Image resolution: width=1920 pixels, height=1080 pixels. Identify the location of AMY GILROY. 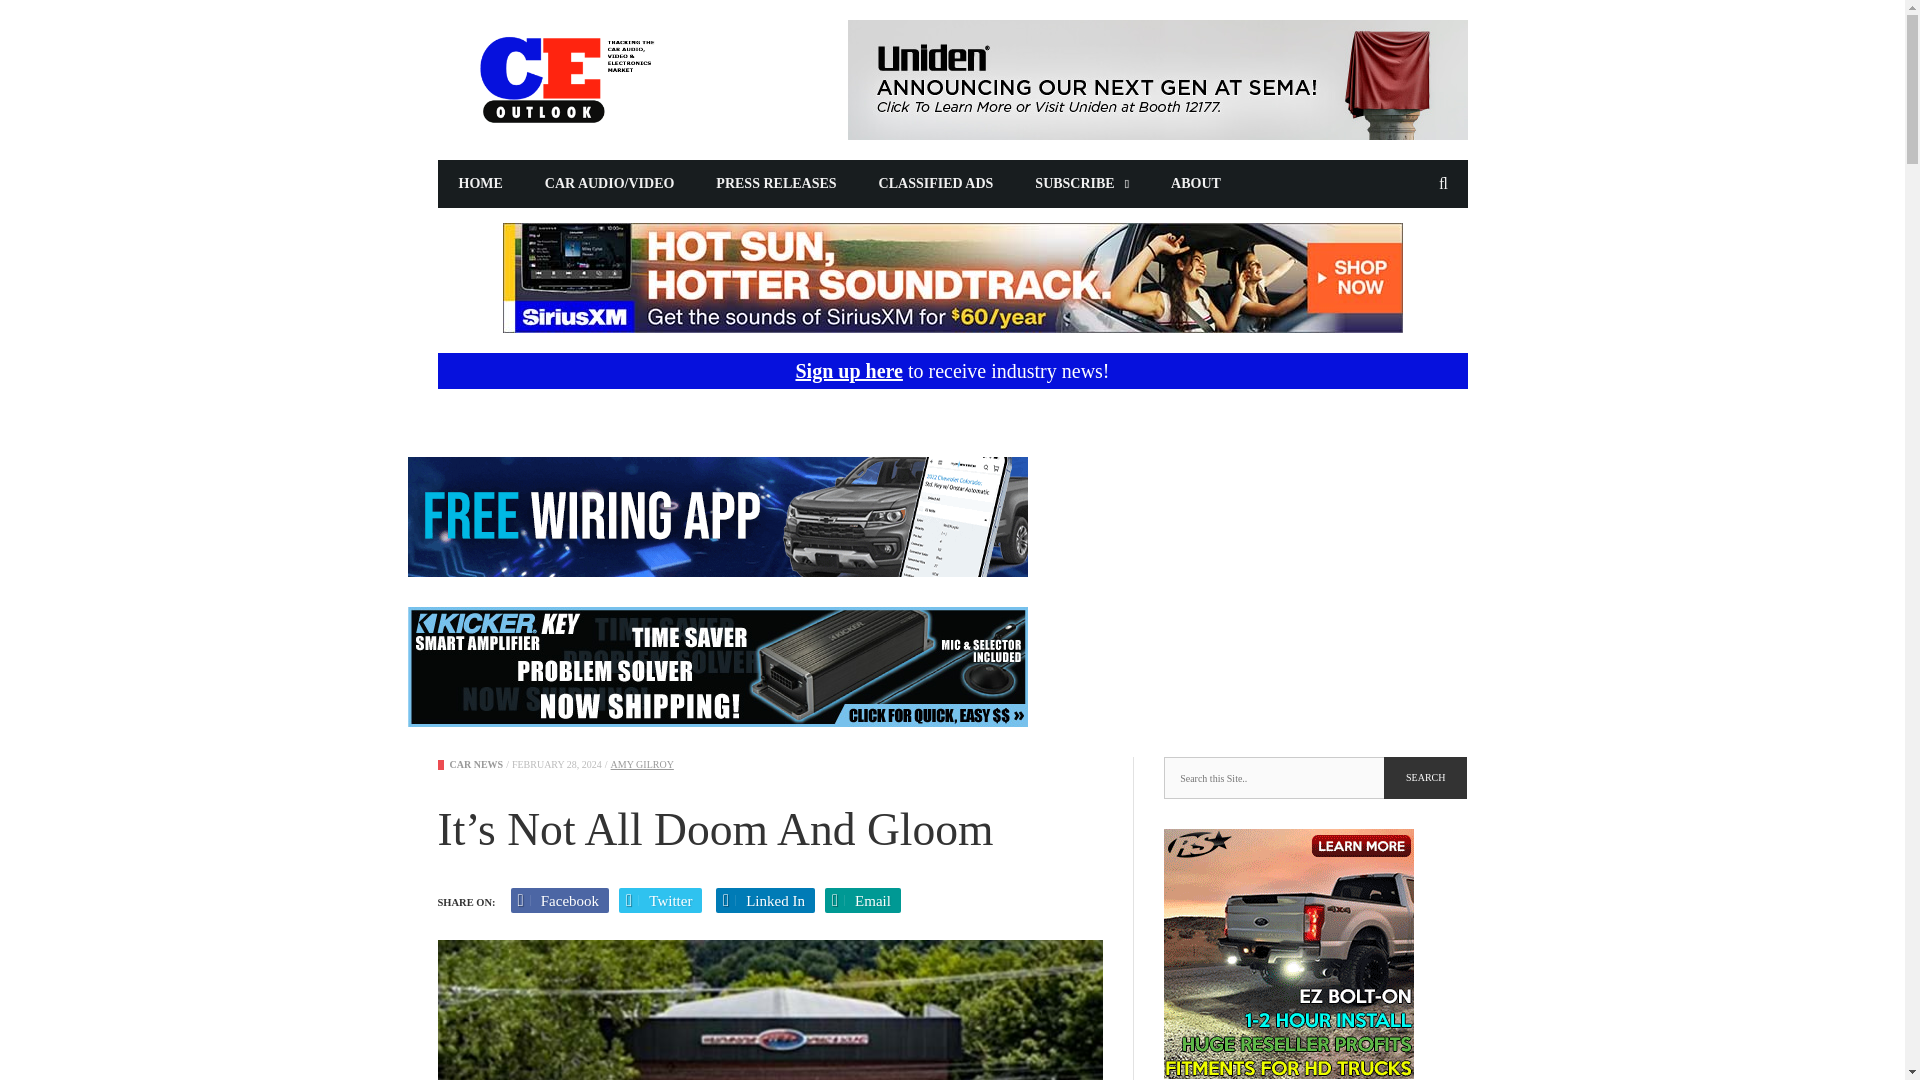
(642, 764).